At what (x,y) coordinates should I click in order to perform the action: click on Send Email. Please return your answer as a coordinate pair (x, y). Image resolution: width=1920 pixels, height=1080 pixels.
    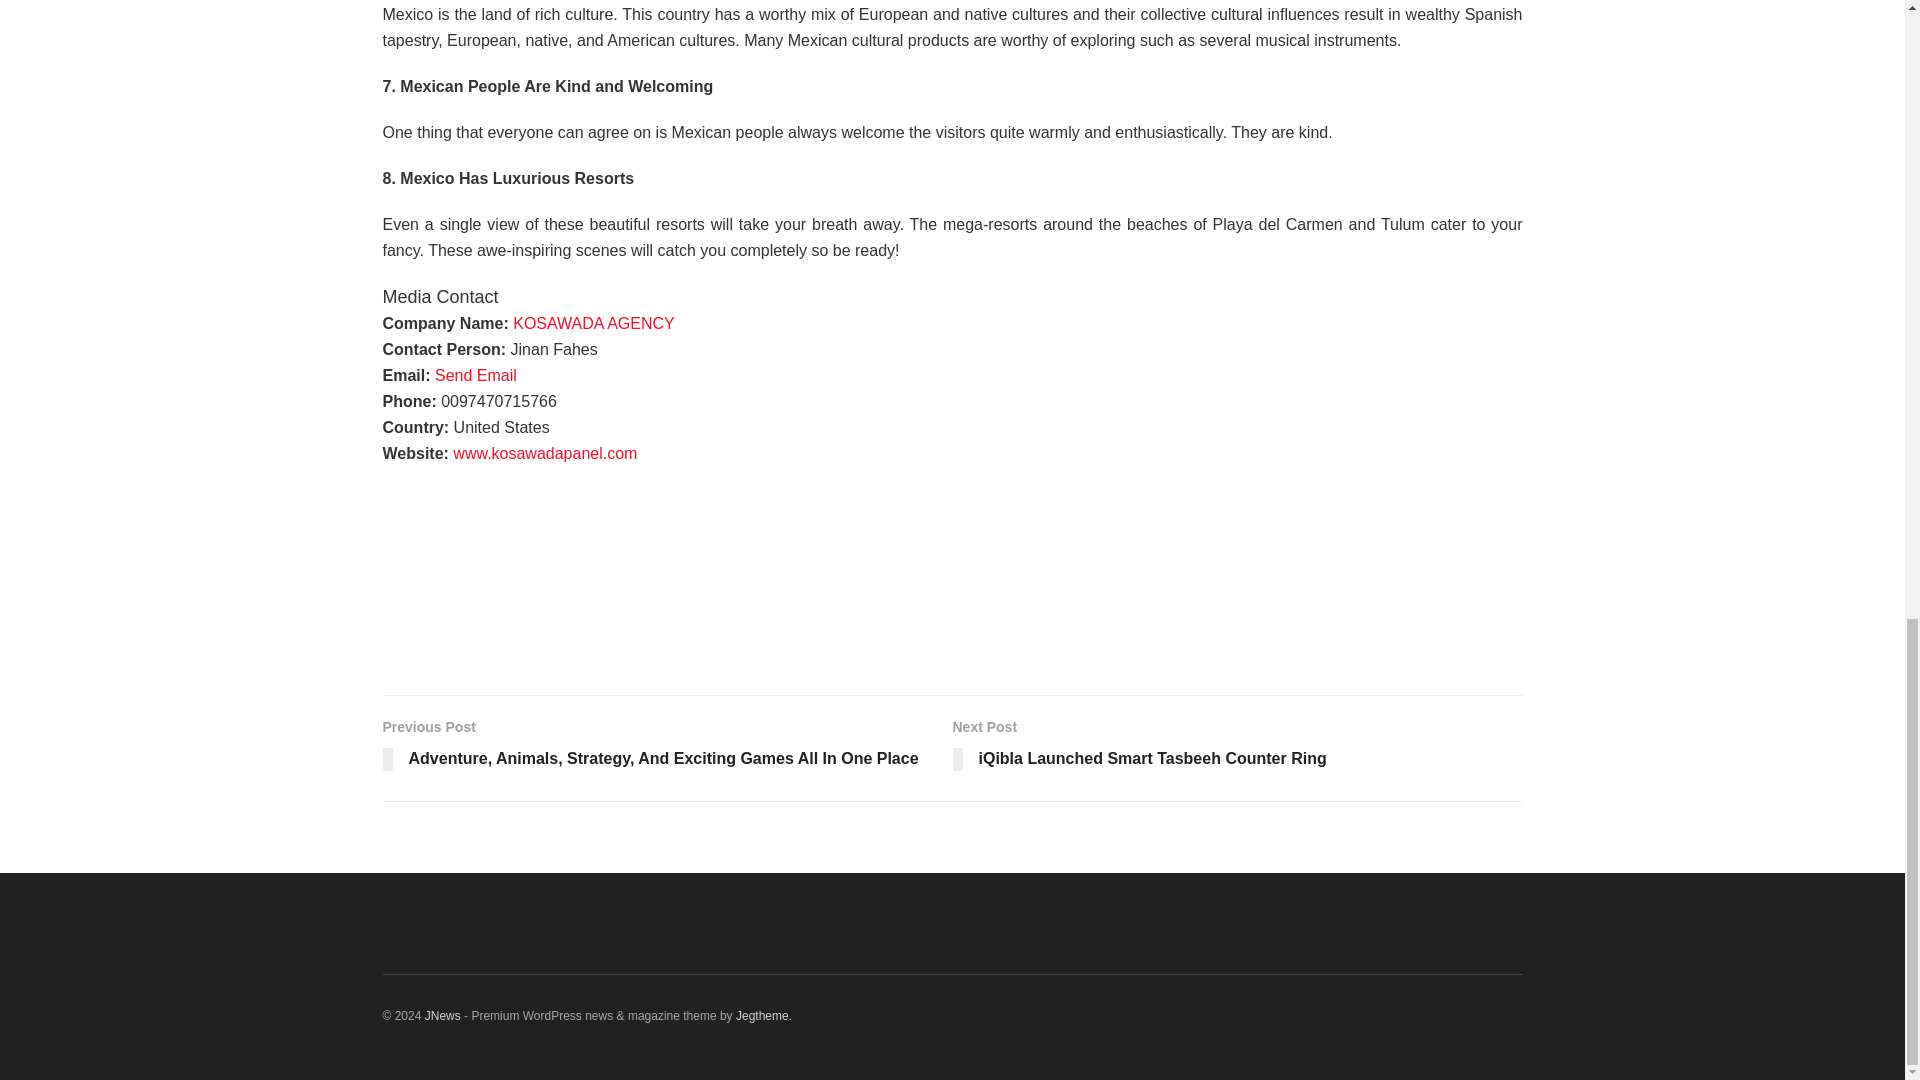
    Looking at the image, I should click on (762, 1015).